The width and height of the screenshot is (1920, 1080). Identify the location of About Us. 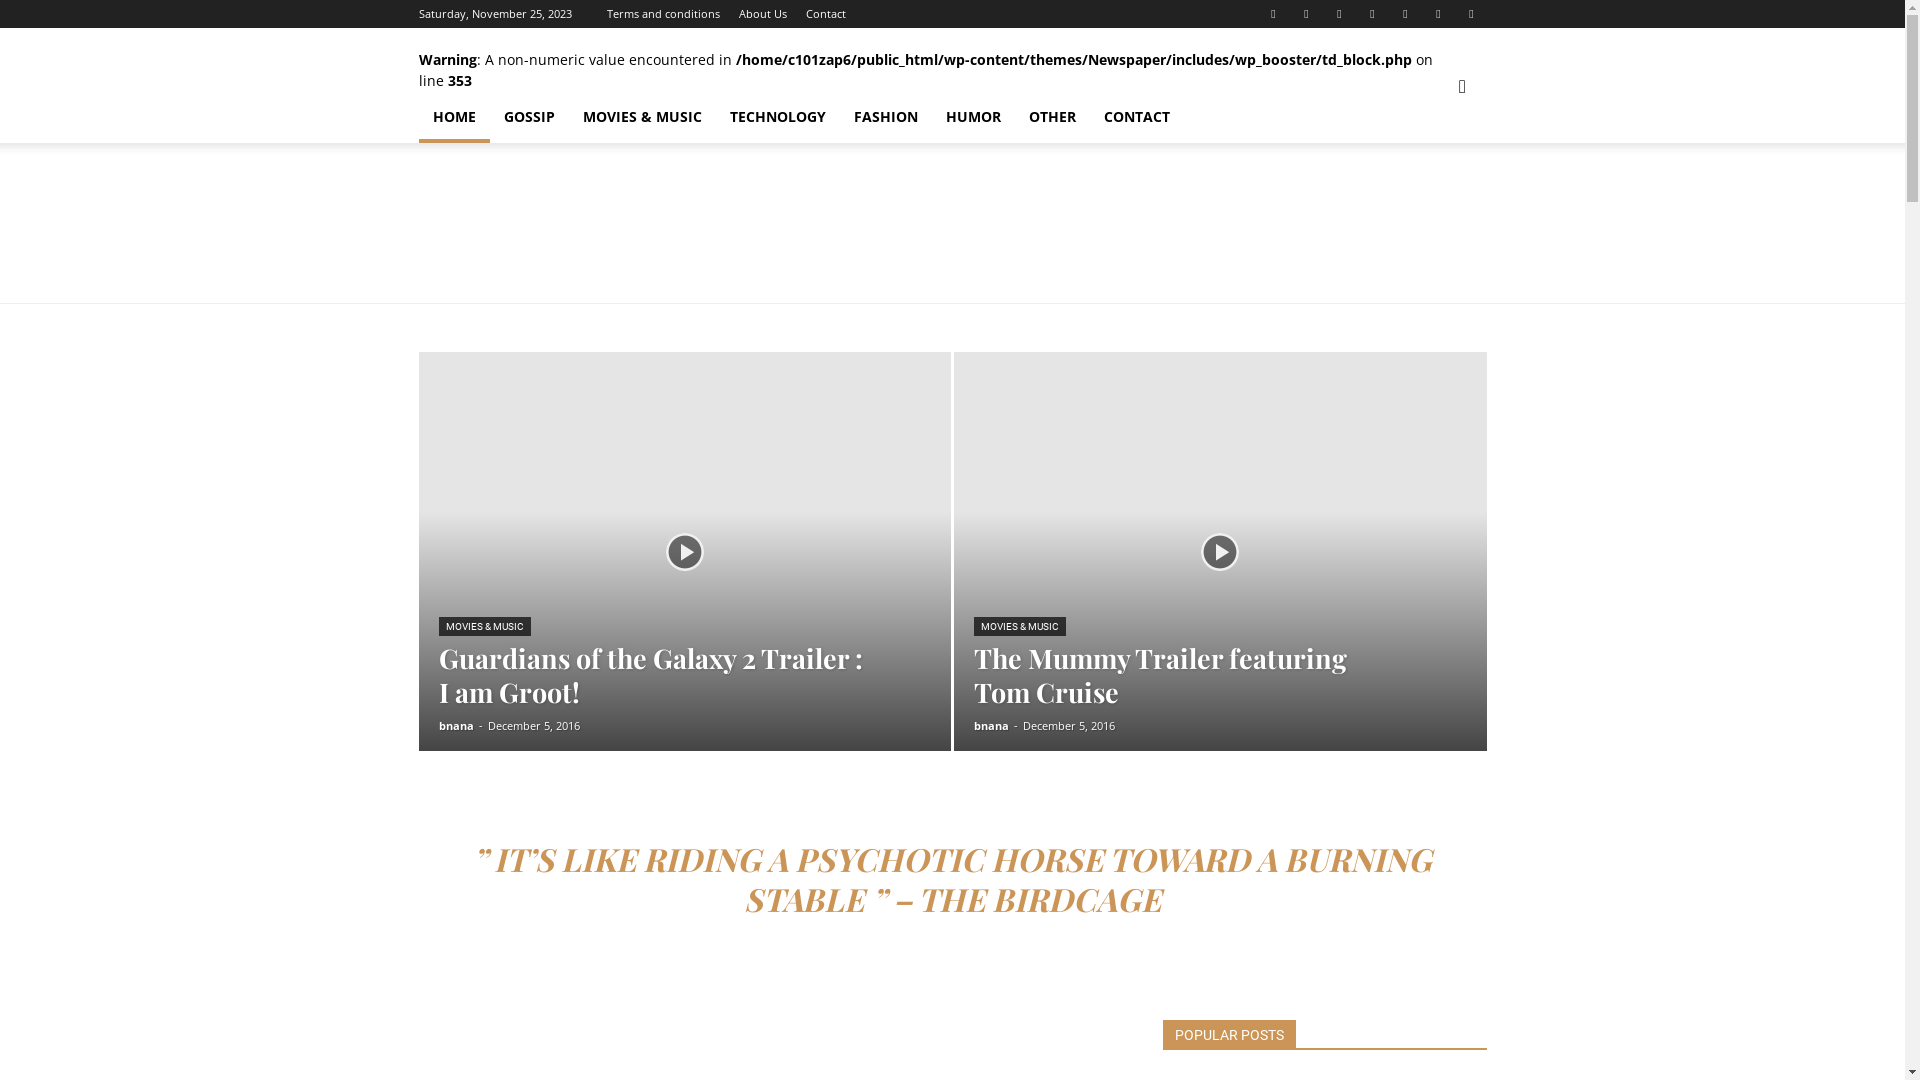
(762, 14).